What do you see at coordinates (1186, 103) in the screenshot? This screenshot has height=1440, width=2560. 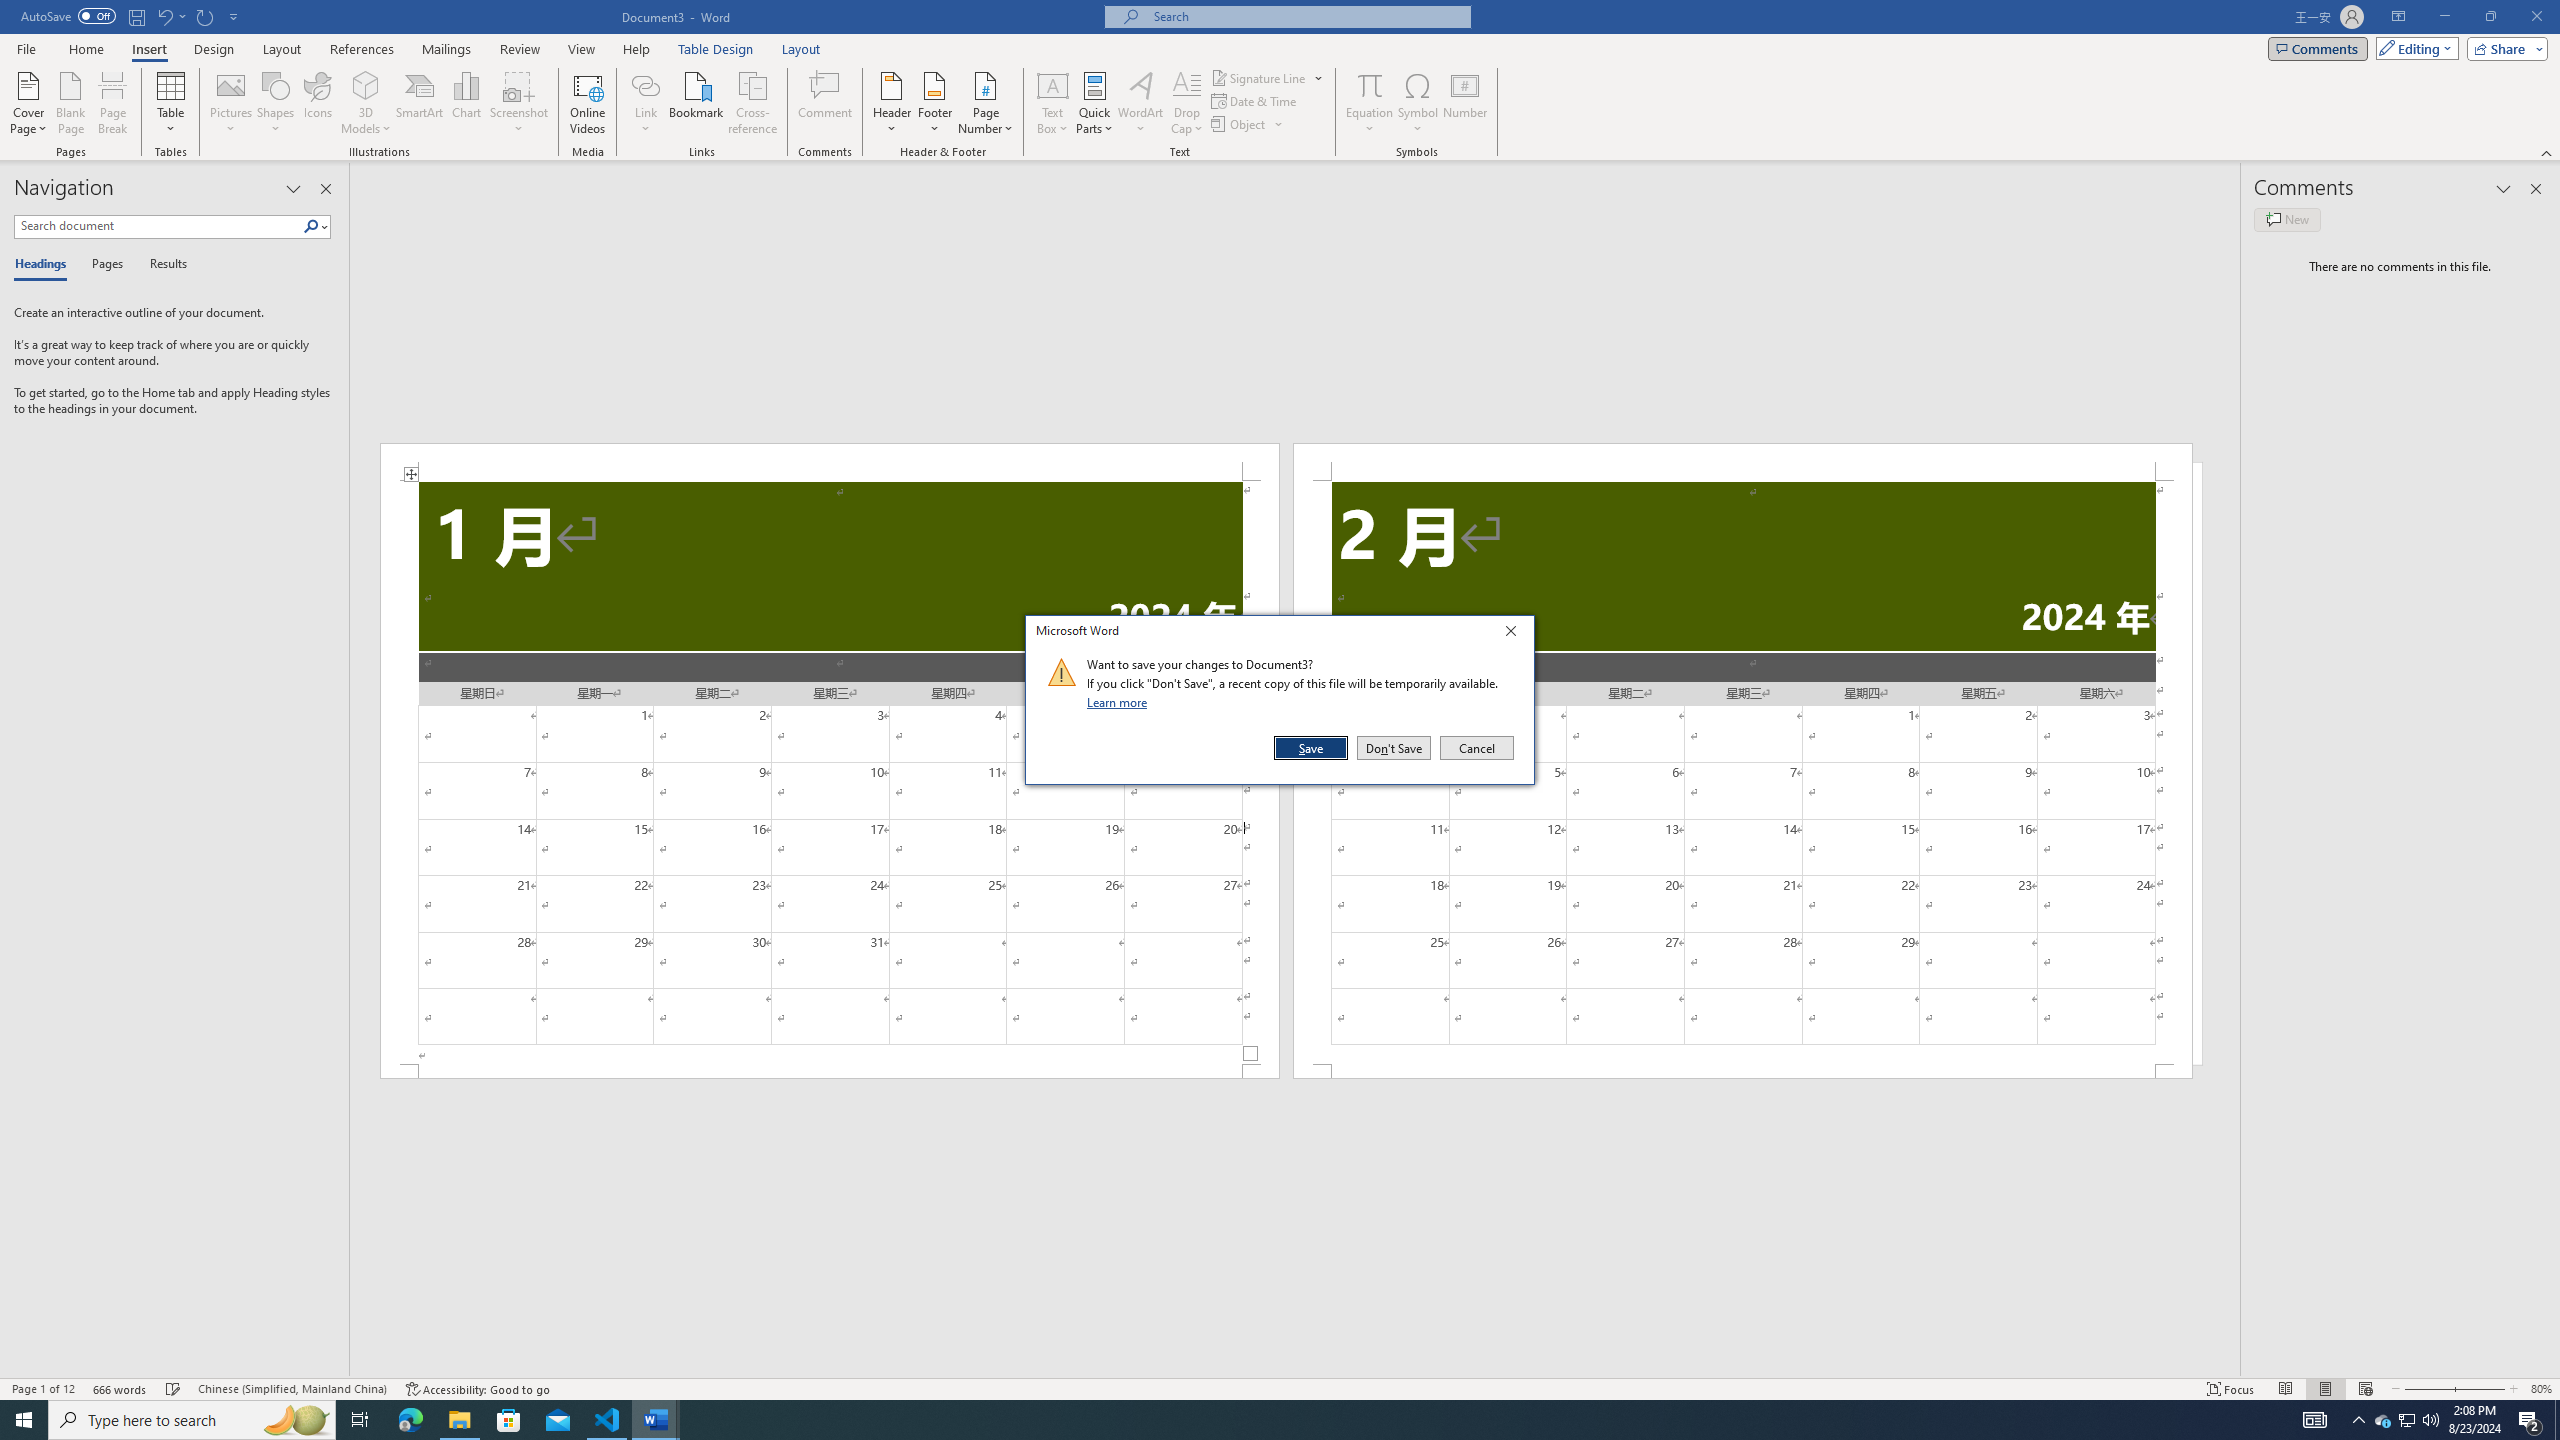 I see `Drop Cap` at bounding box center [1186, 103].